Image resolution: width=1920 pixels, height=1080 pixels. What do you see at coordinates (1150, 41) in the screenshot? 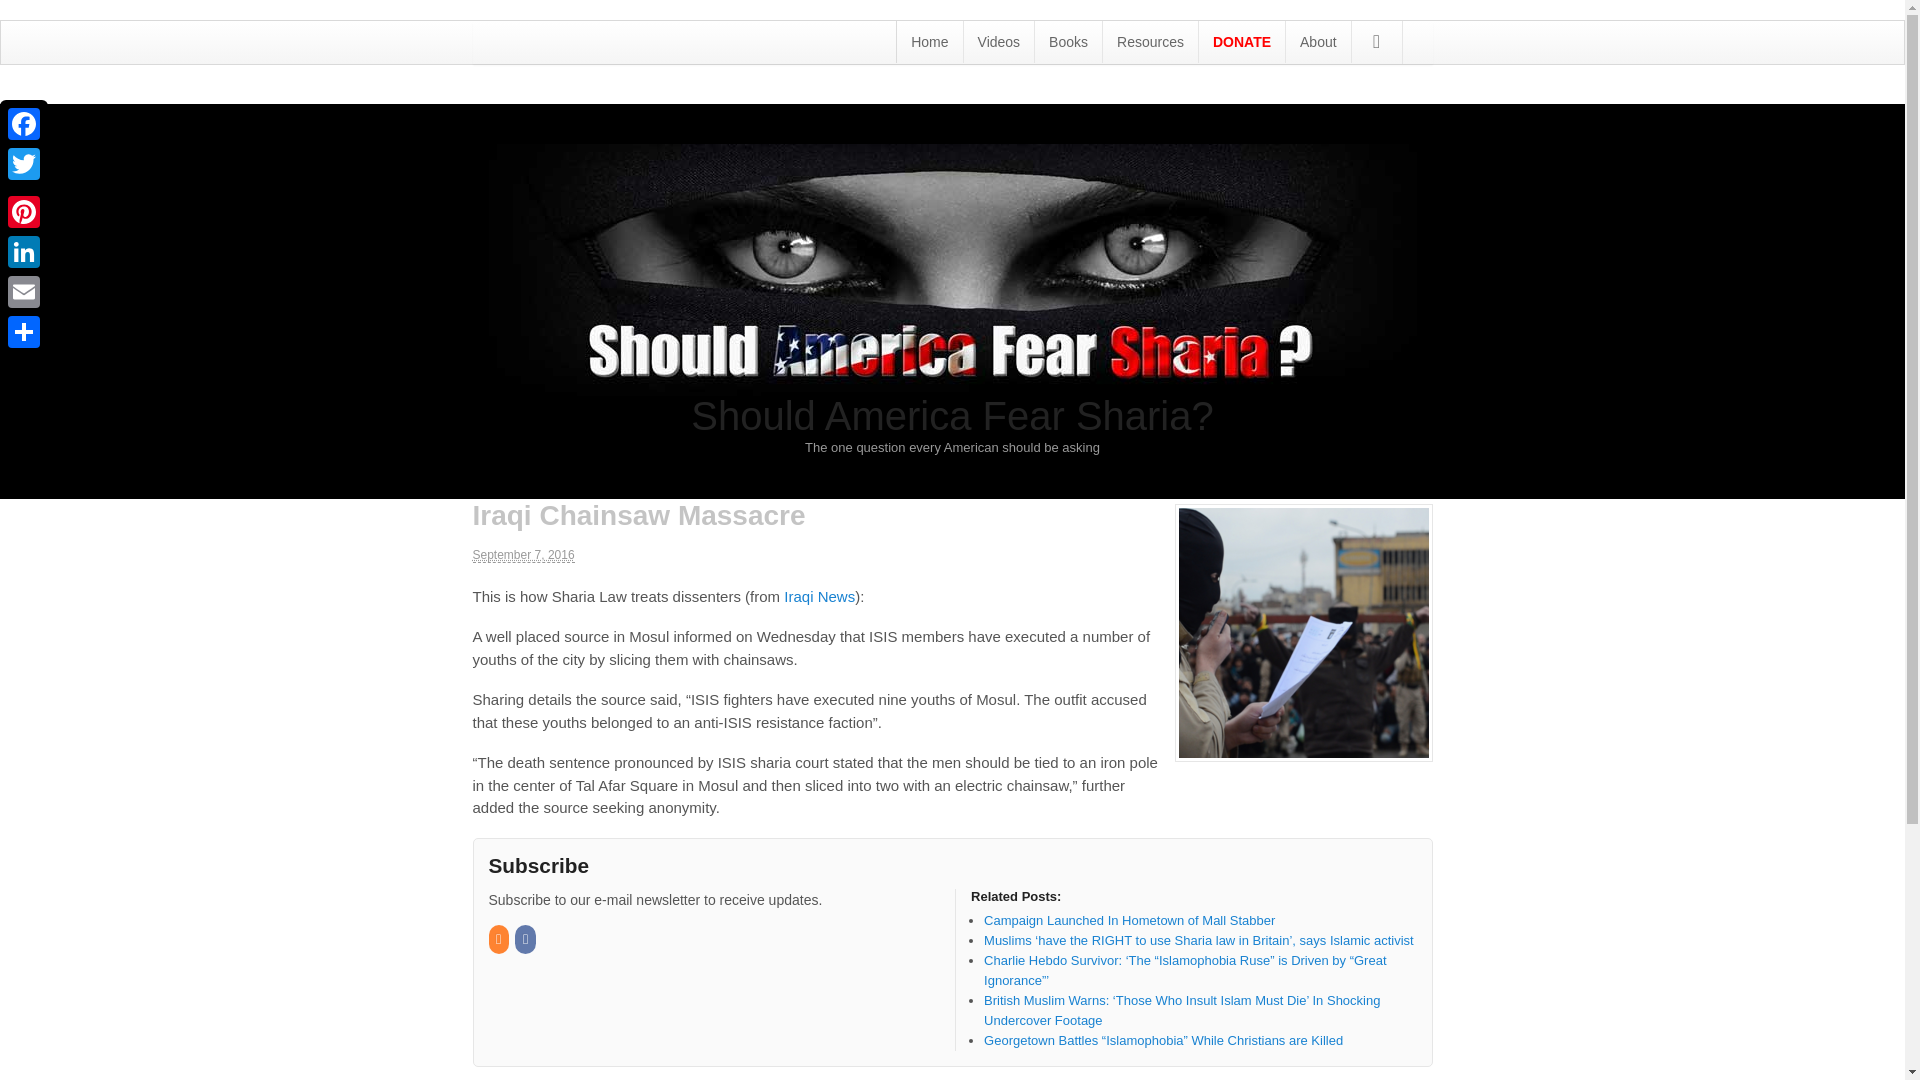
I see `Resources` at bounding box center [1150, 41].